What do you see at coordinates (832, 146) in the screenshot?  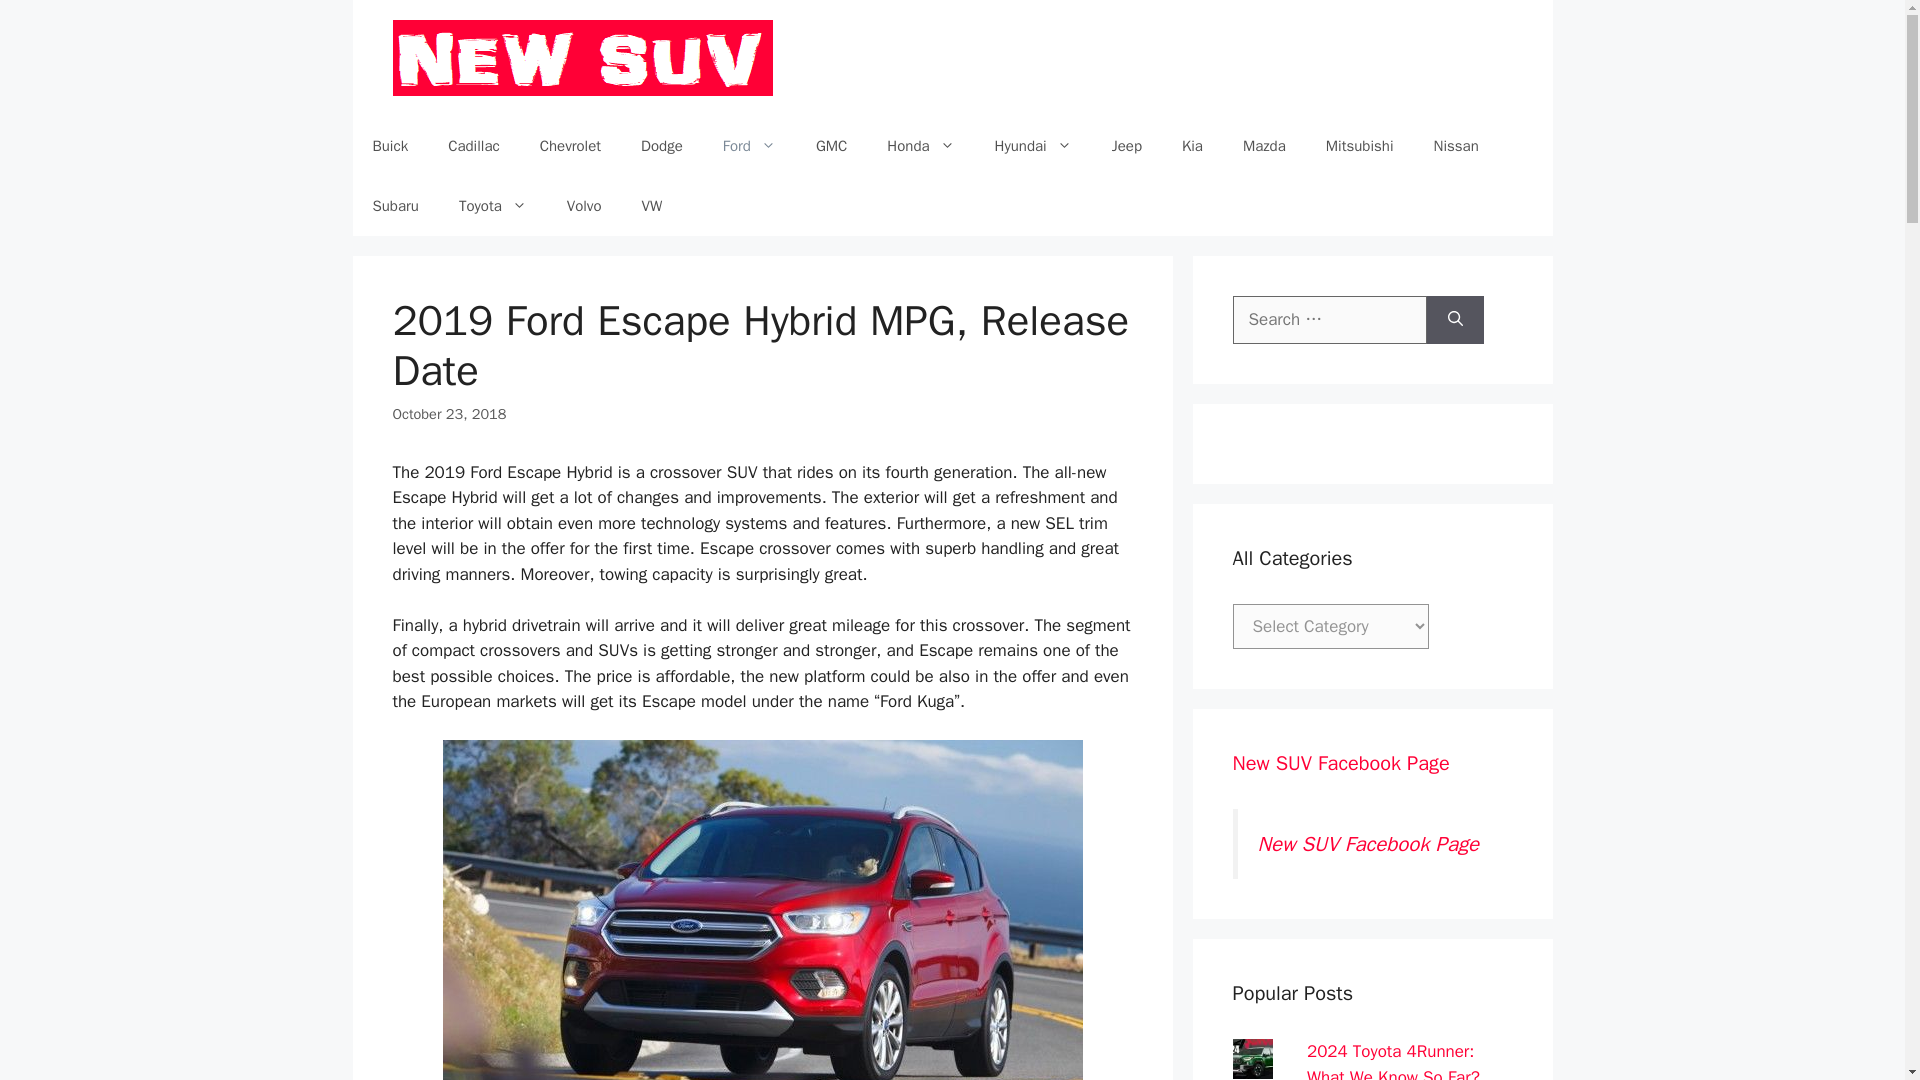 I see `GMC` at bounding box center [832, 146].